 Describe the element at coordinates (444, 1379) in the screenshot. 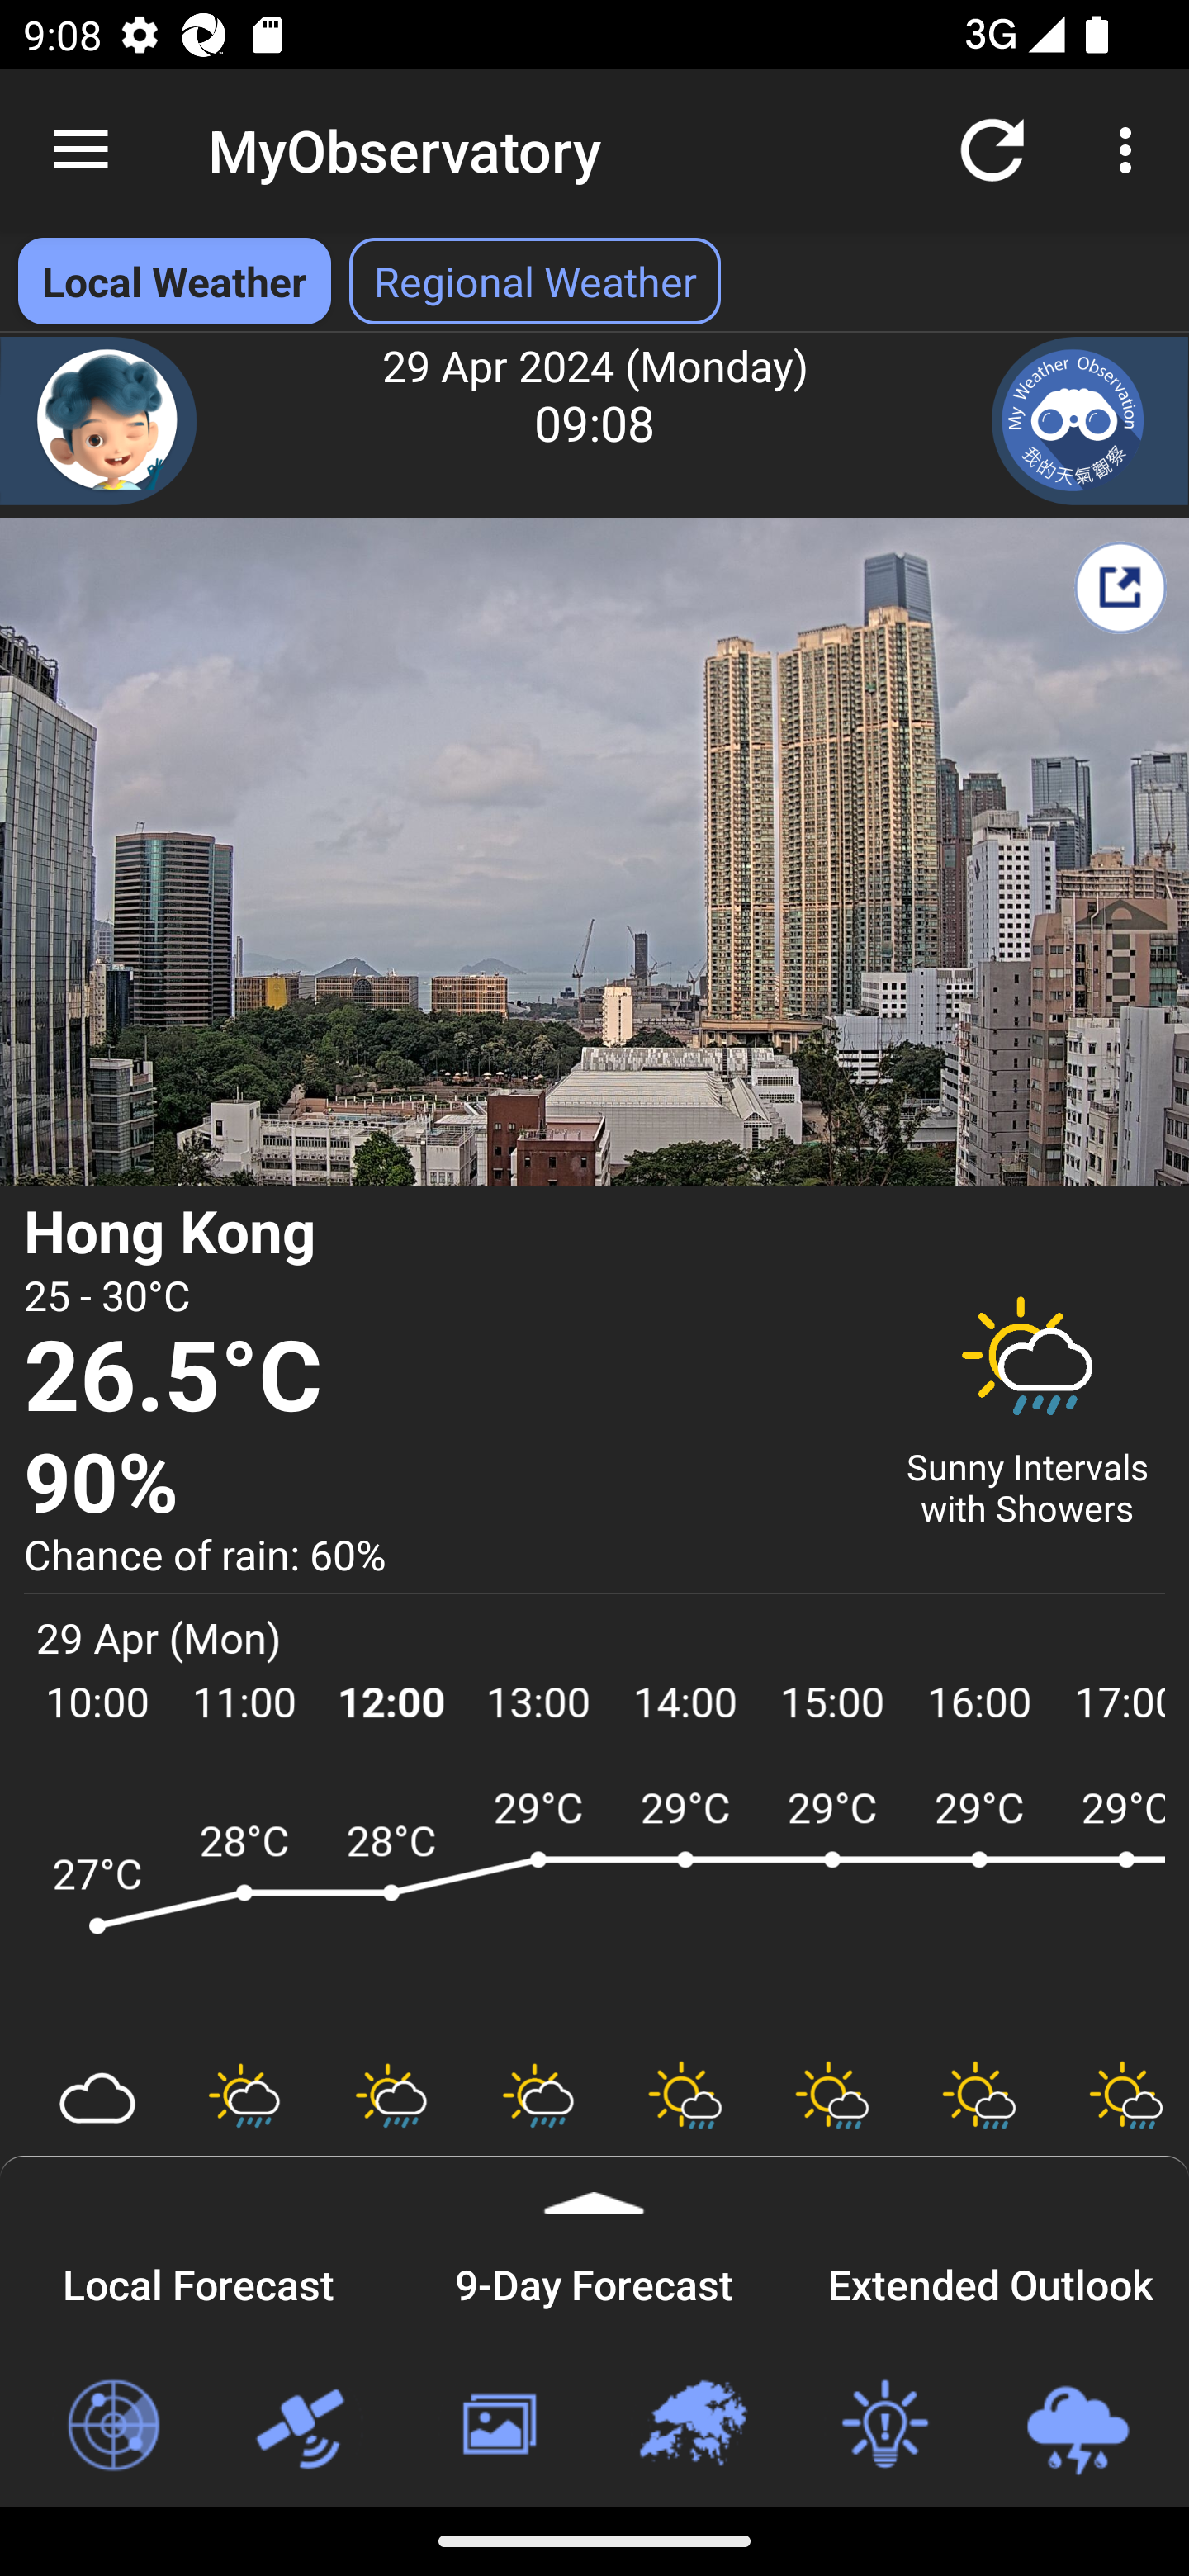

I see `26.5°C Temperature
26.5 degree Celsius` at that location.